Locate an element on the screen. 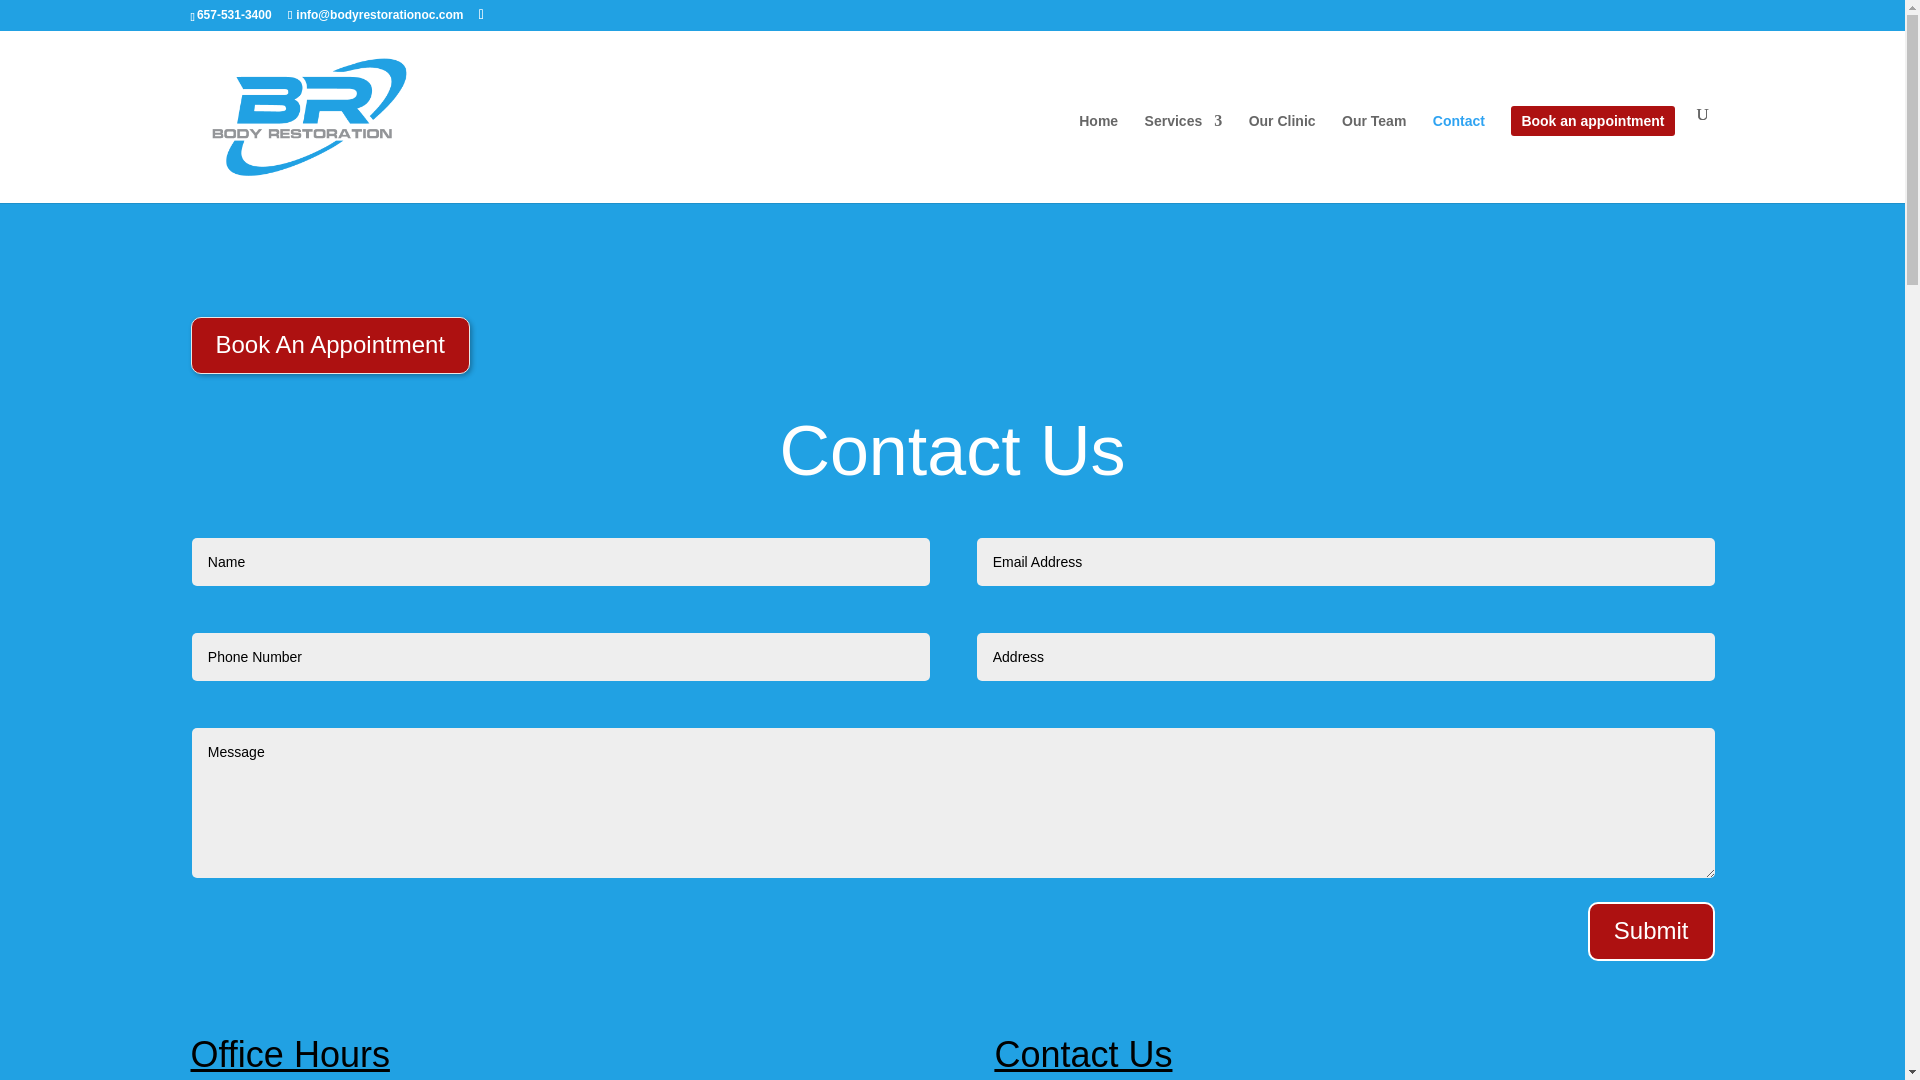 The width and height of the screenshot is (1920, 1080). Book an appointment is located at coordinates (1592, 158).